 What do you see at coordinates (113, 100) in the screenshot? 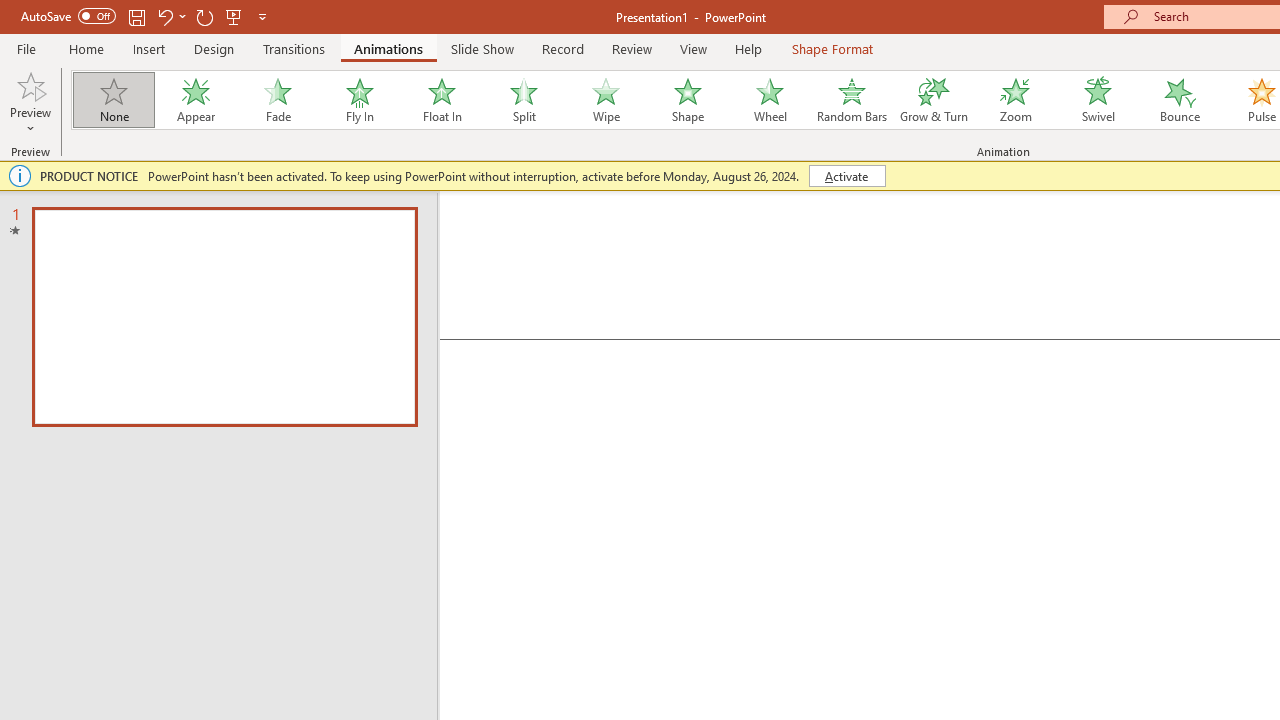
I see `None` at bounding box center [113, 100].